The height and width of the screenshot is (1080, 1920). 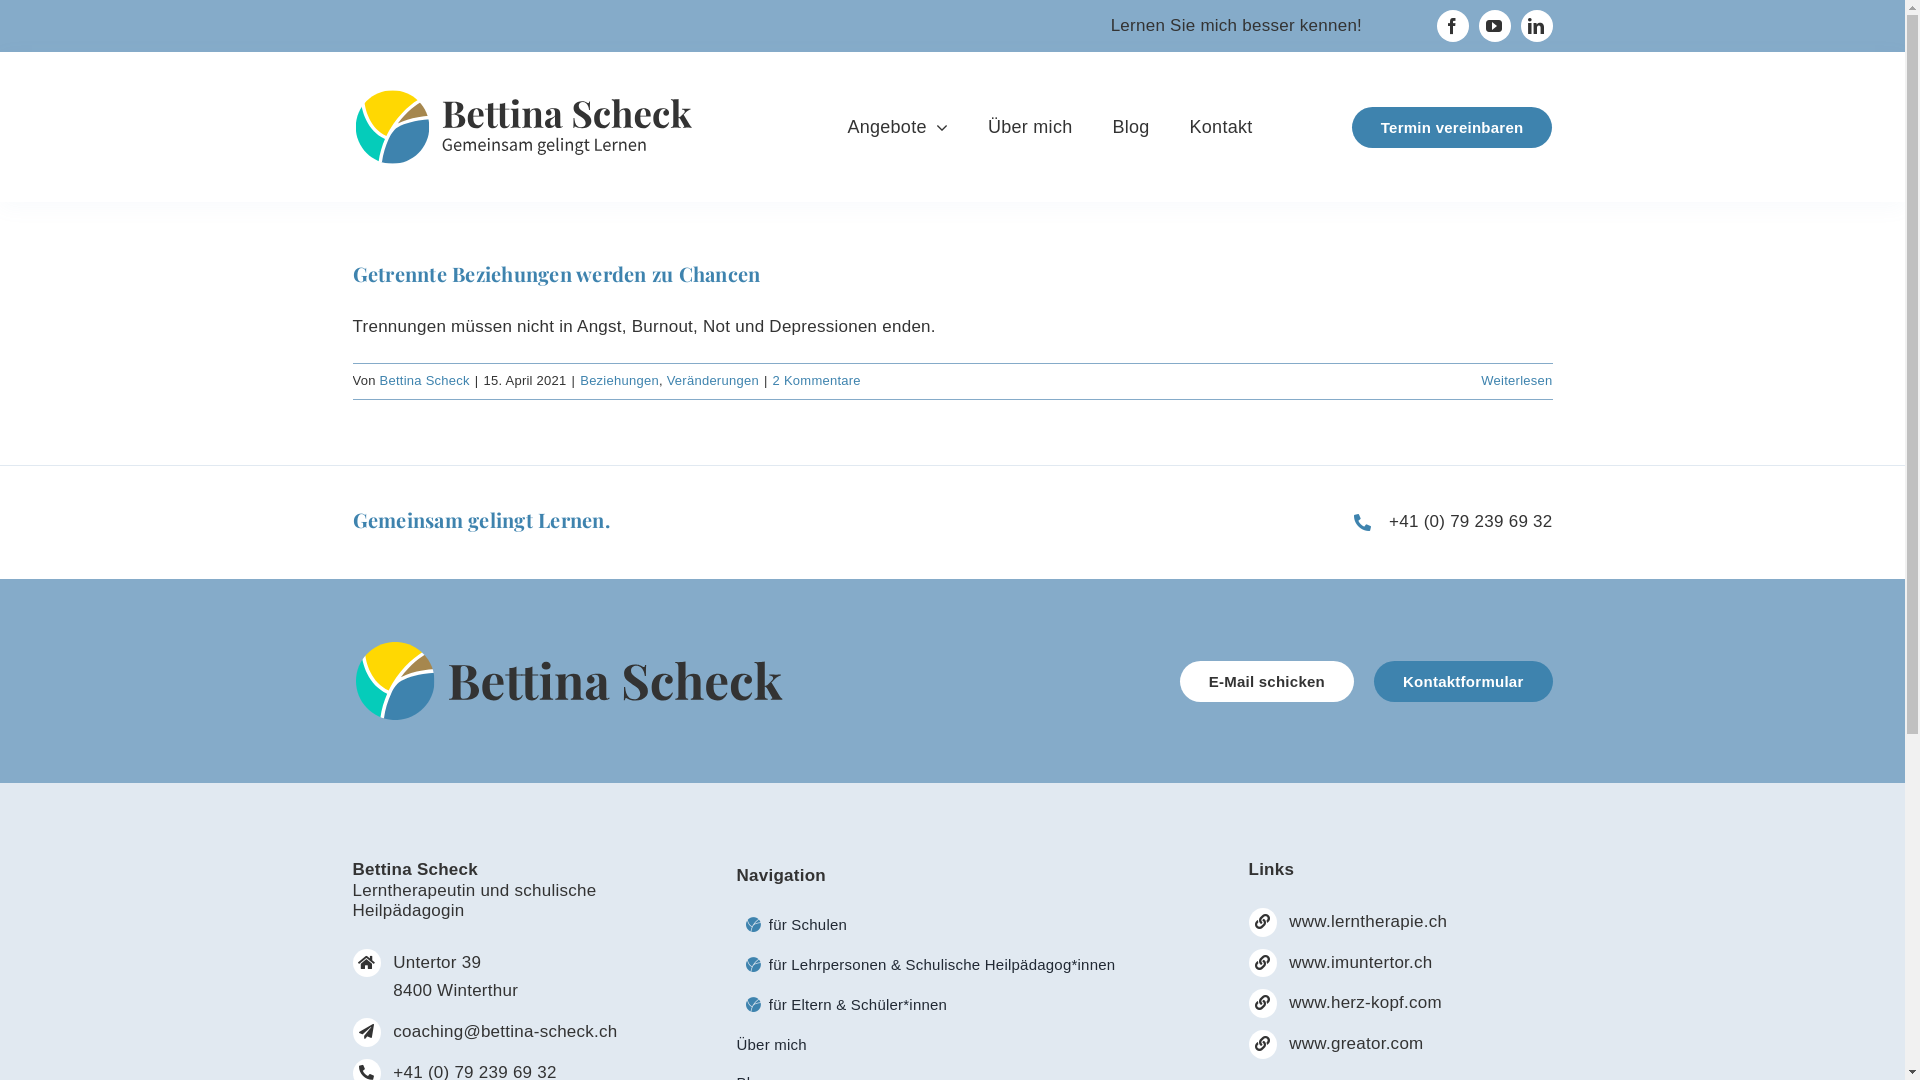 I want to click on Getrennte Beziehungen werden zu Chancen, so click(x=556, y=274).